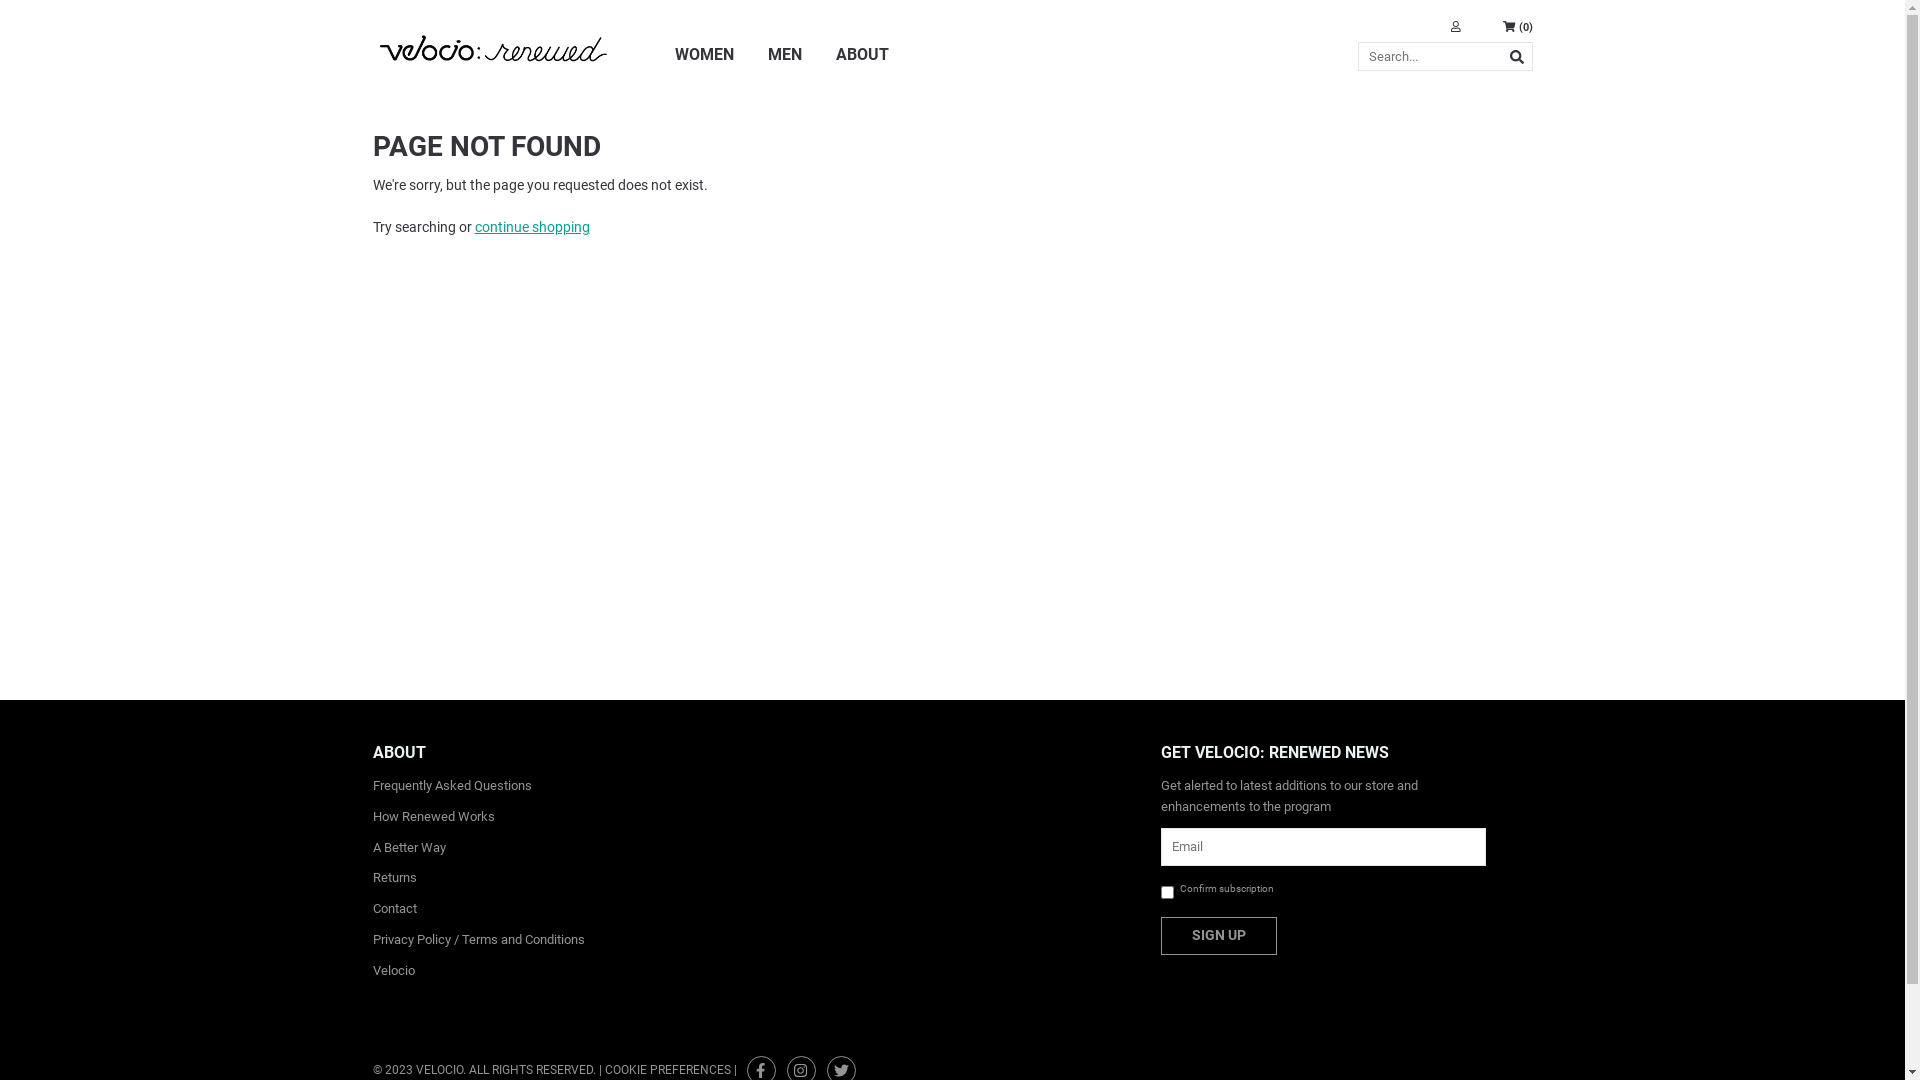  Describe the element at coordinates (393, 970) in the screenshot. I see `Velocio` at that location.